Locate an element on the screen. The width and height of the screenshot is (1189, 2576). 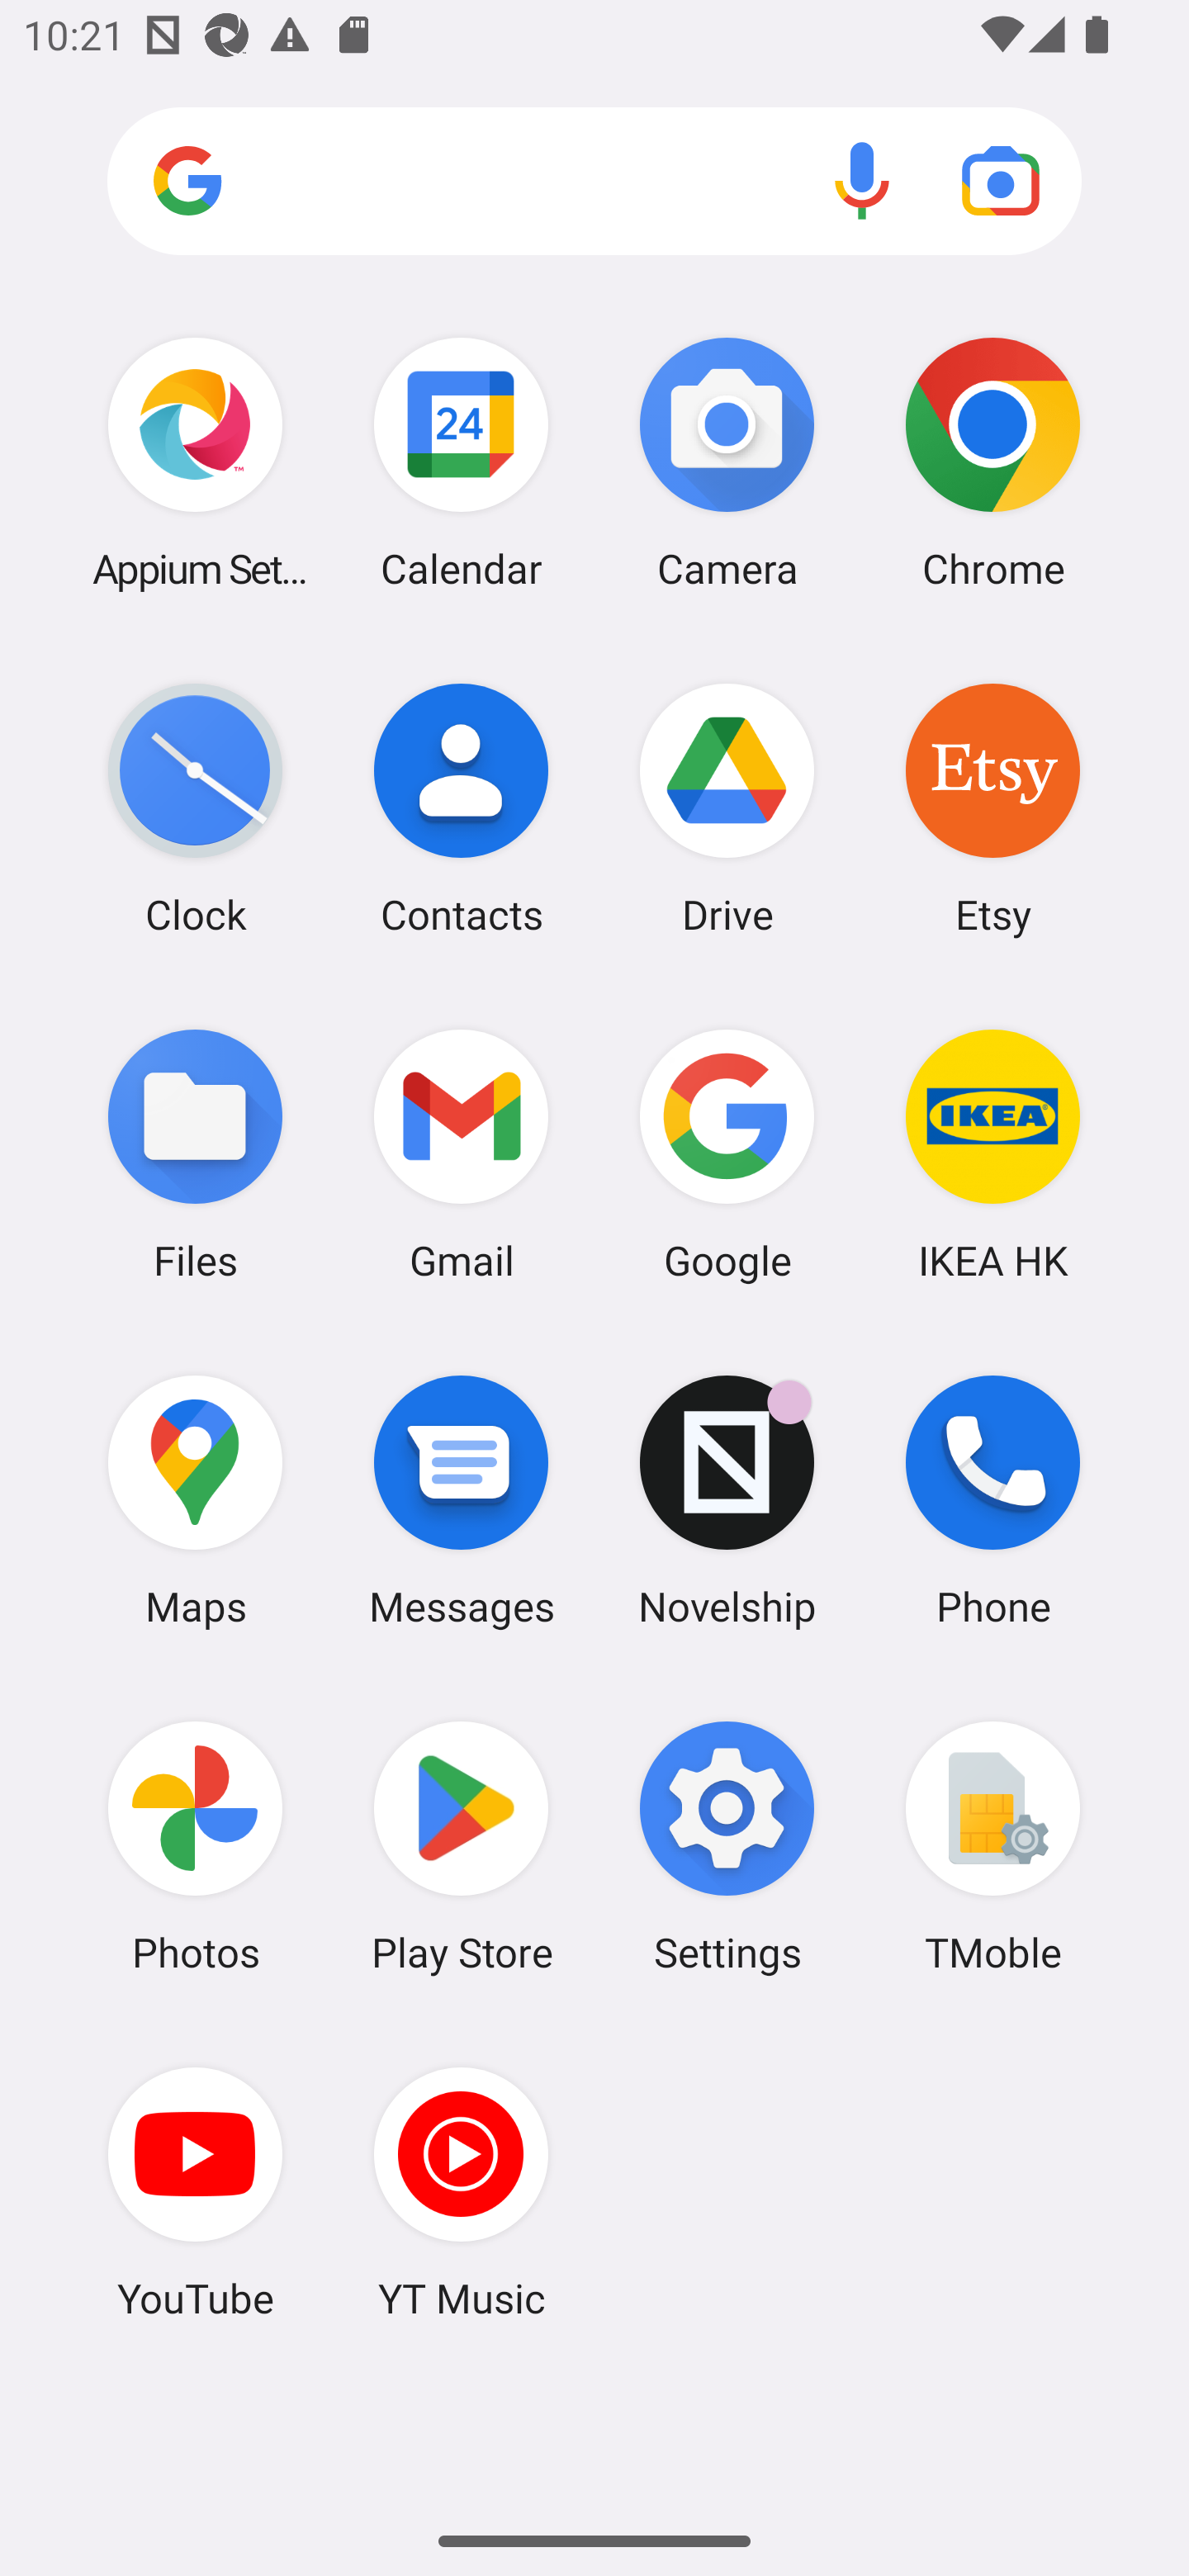
Appium Settings is located at coordinates (195, 462).